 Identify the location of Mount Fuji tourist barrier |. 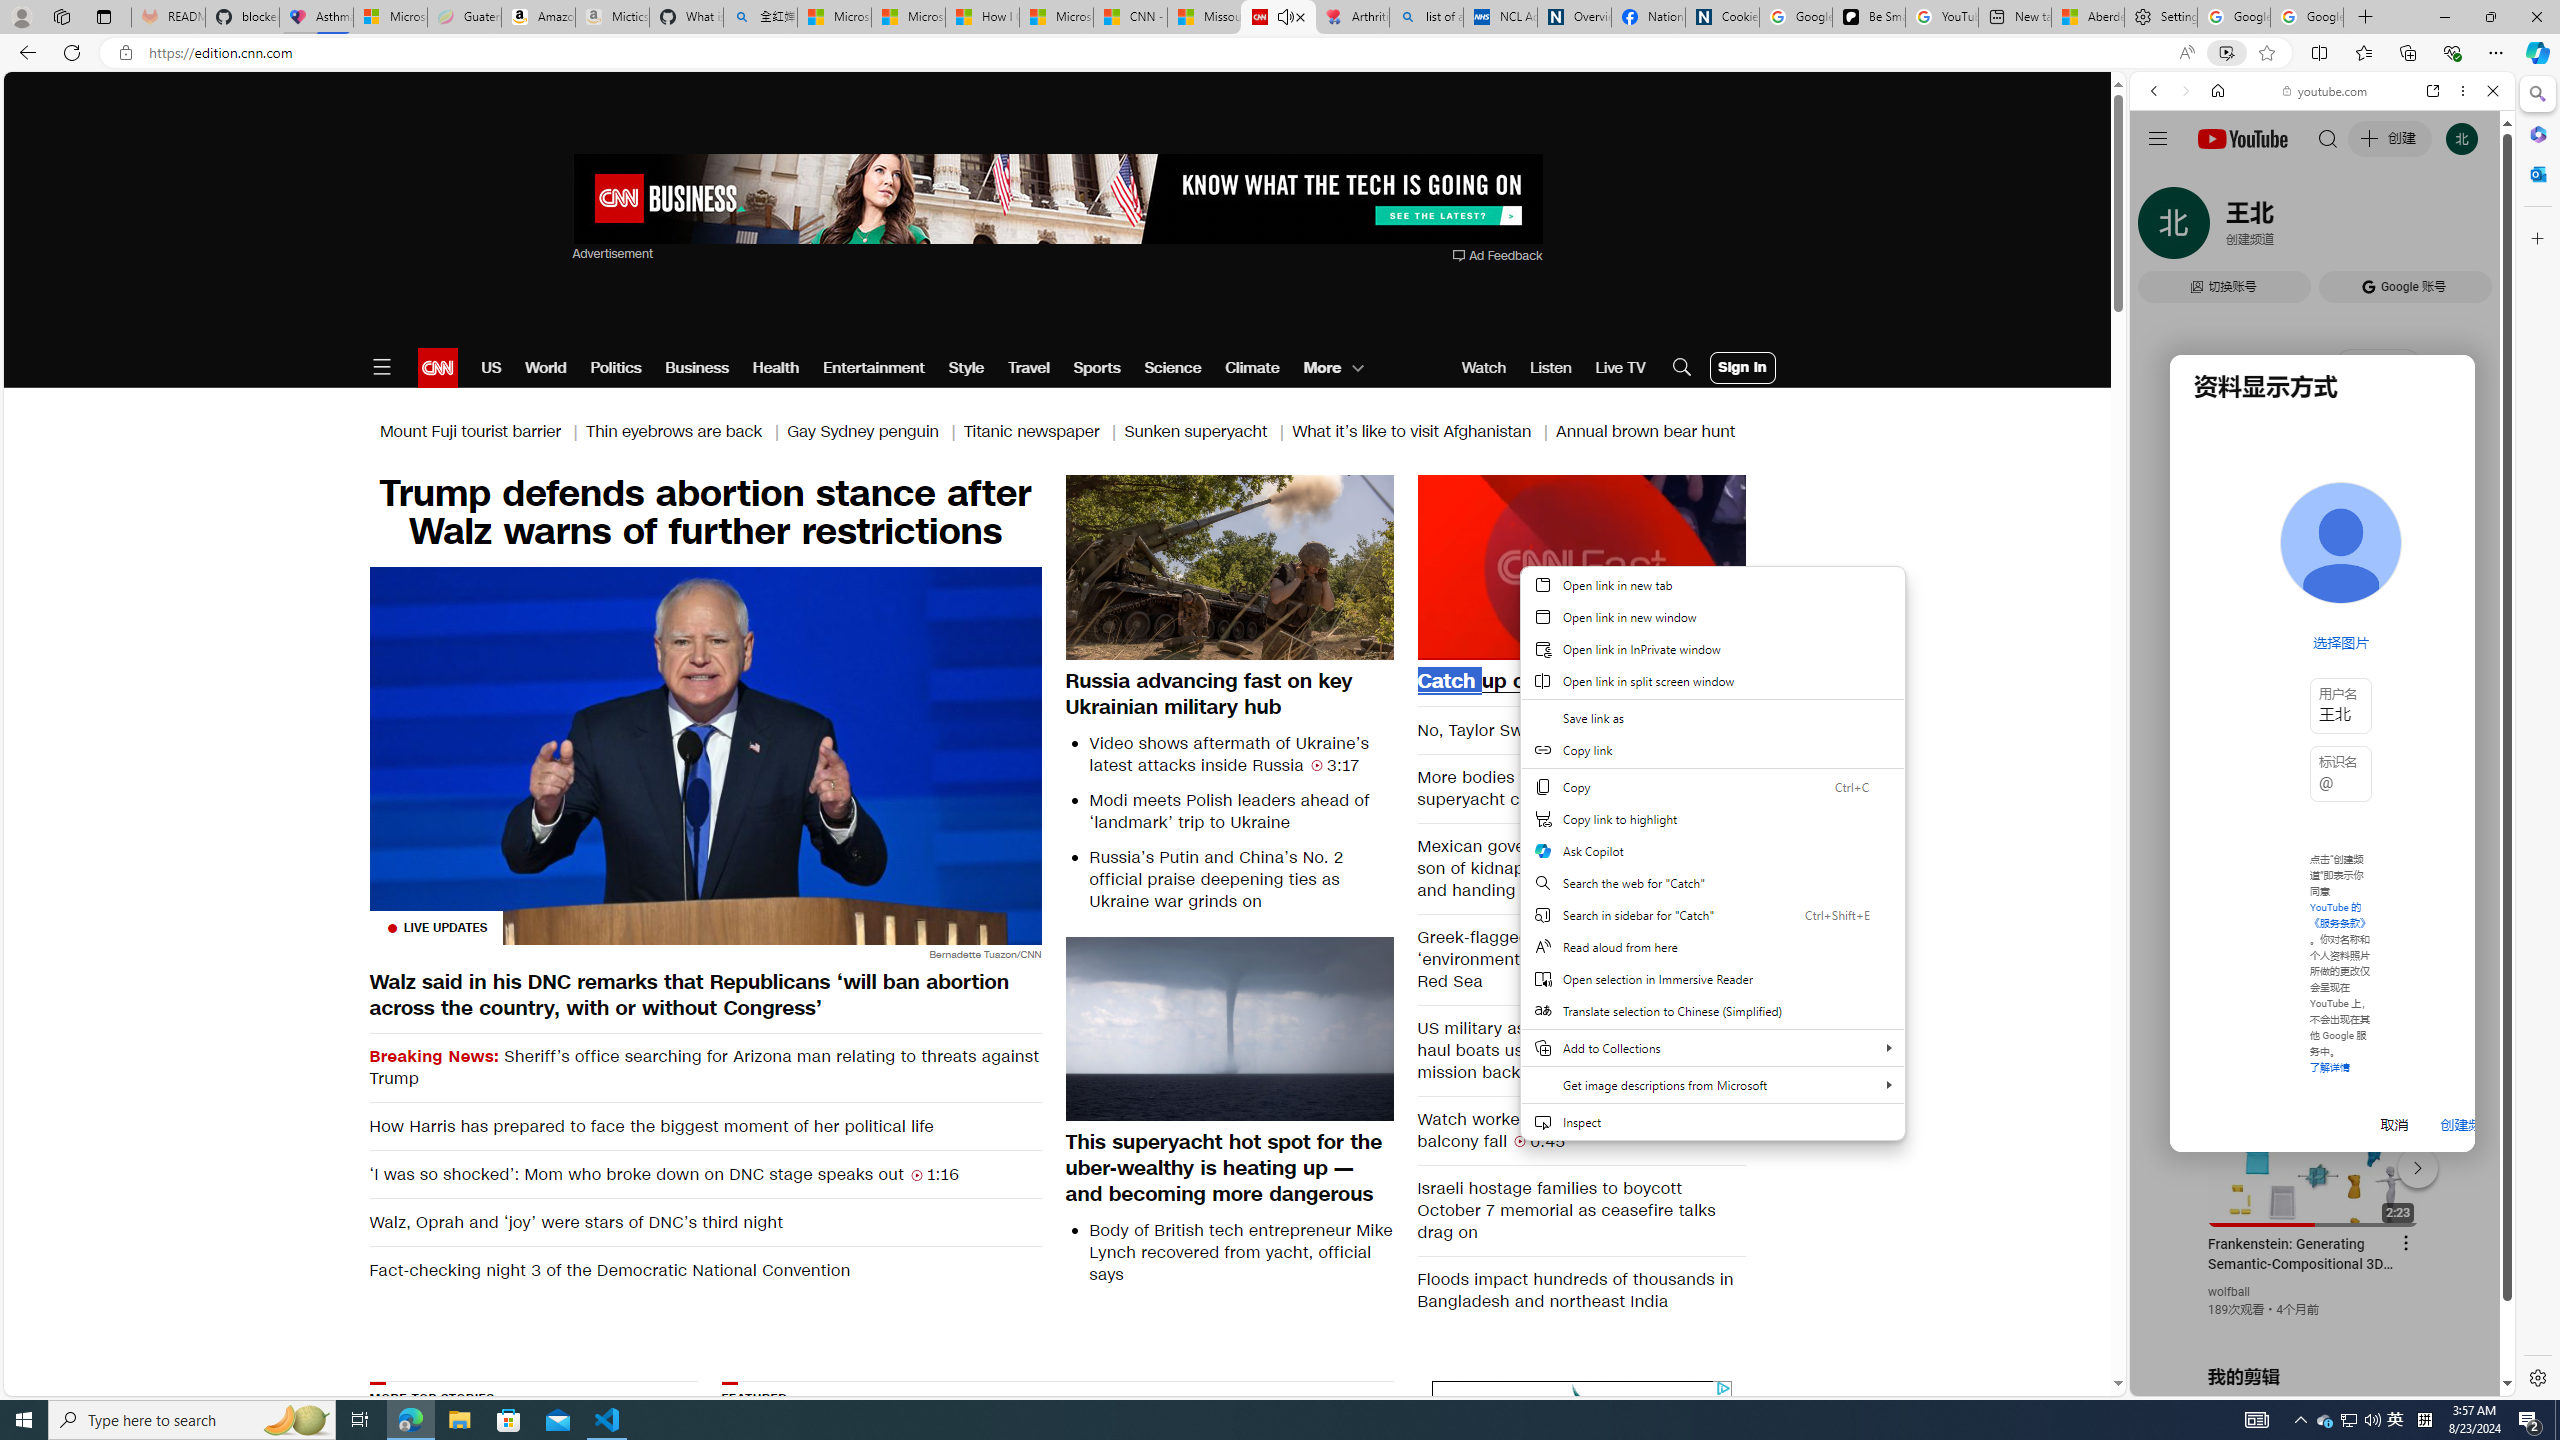
(482, 432).